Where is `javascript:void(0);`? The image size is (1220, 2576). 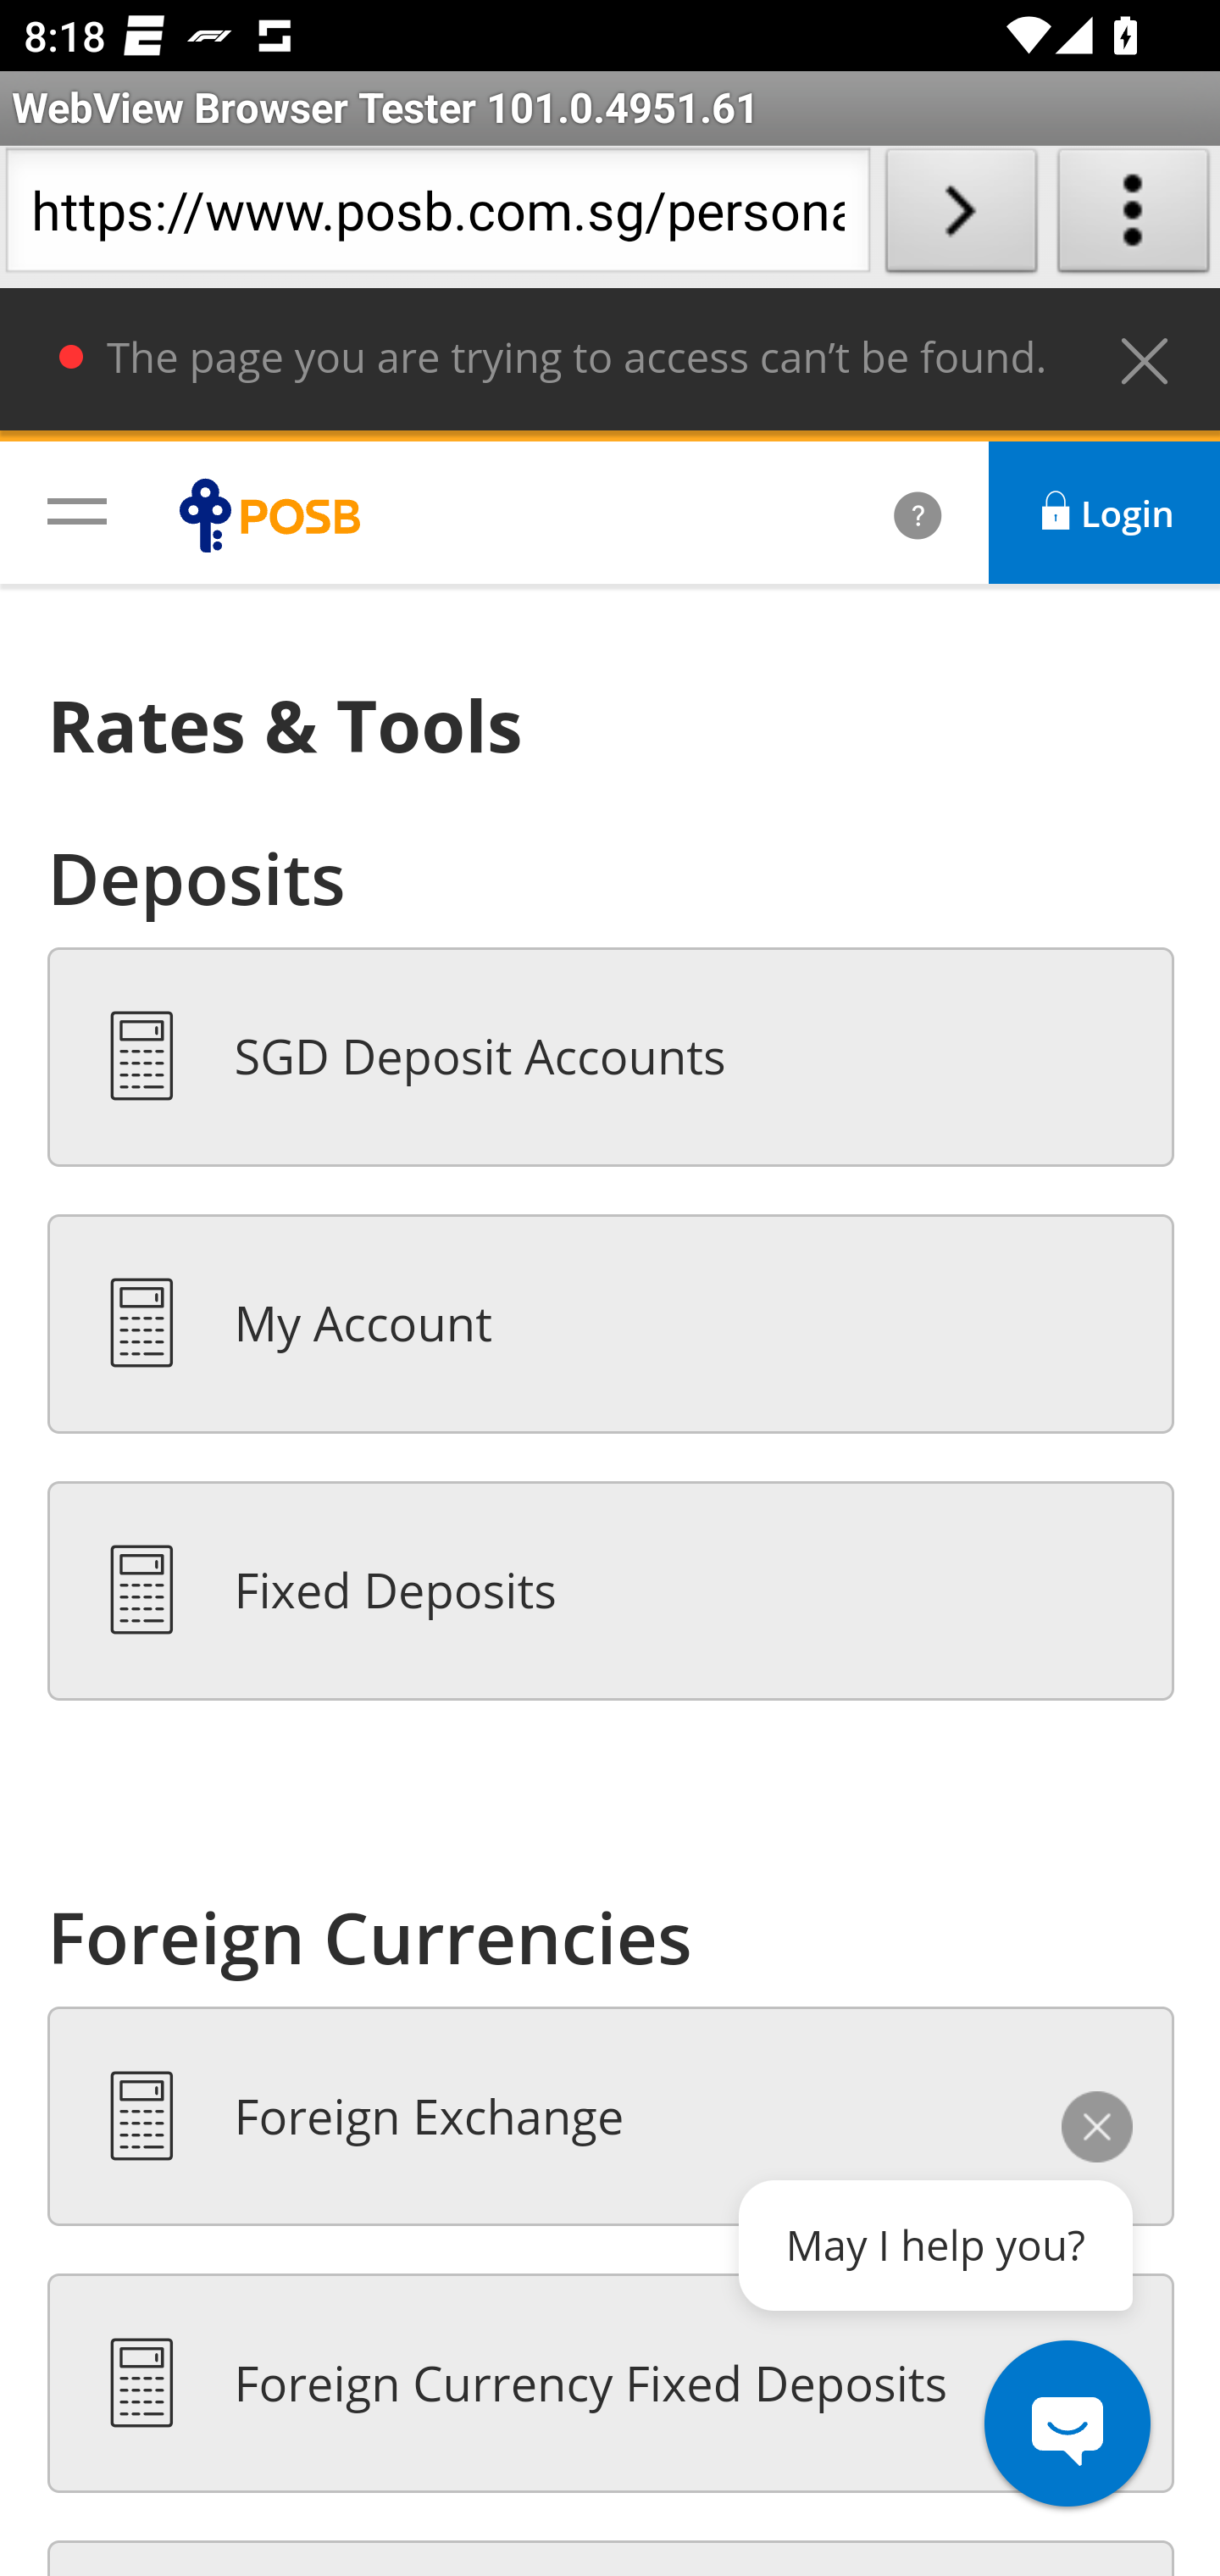
javascript:void(0); is located at coordinates (77, 510).